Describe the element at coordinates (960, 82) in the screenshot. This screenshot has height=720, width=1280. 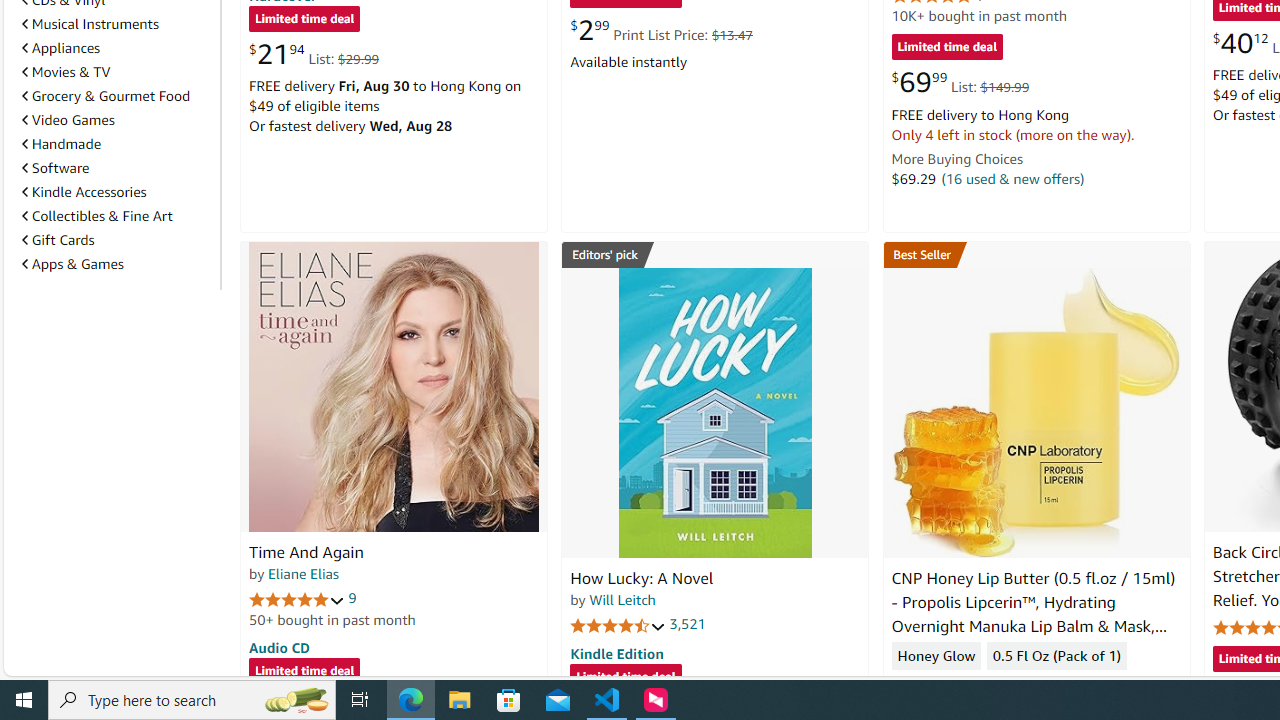
I see `$69.99 List: $149.99` at that location.